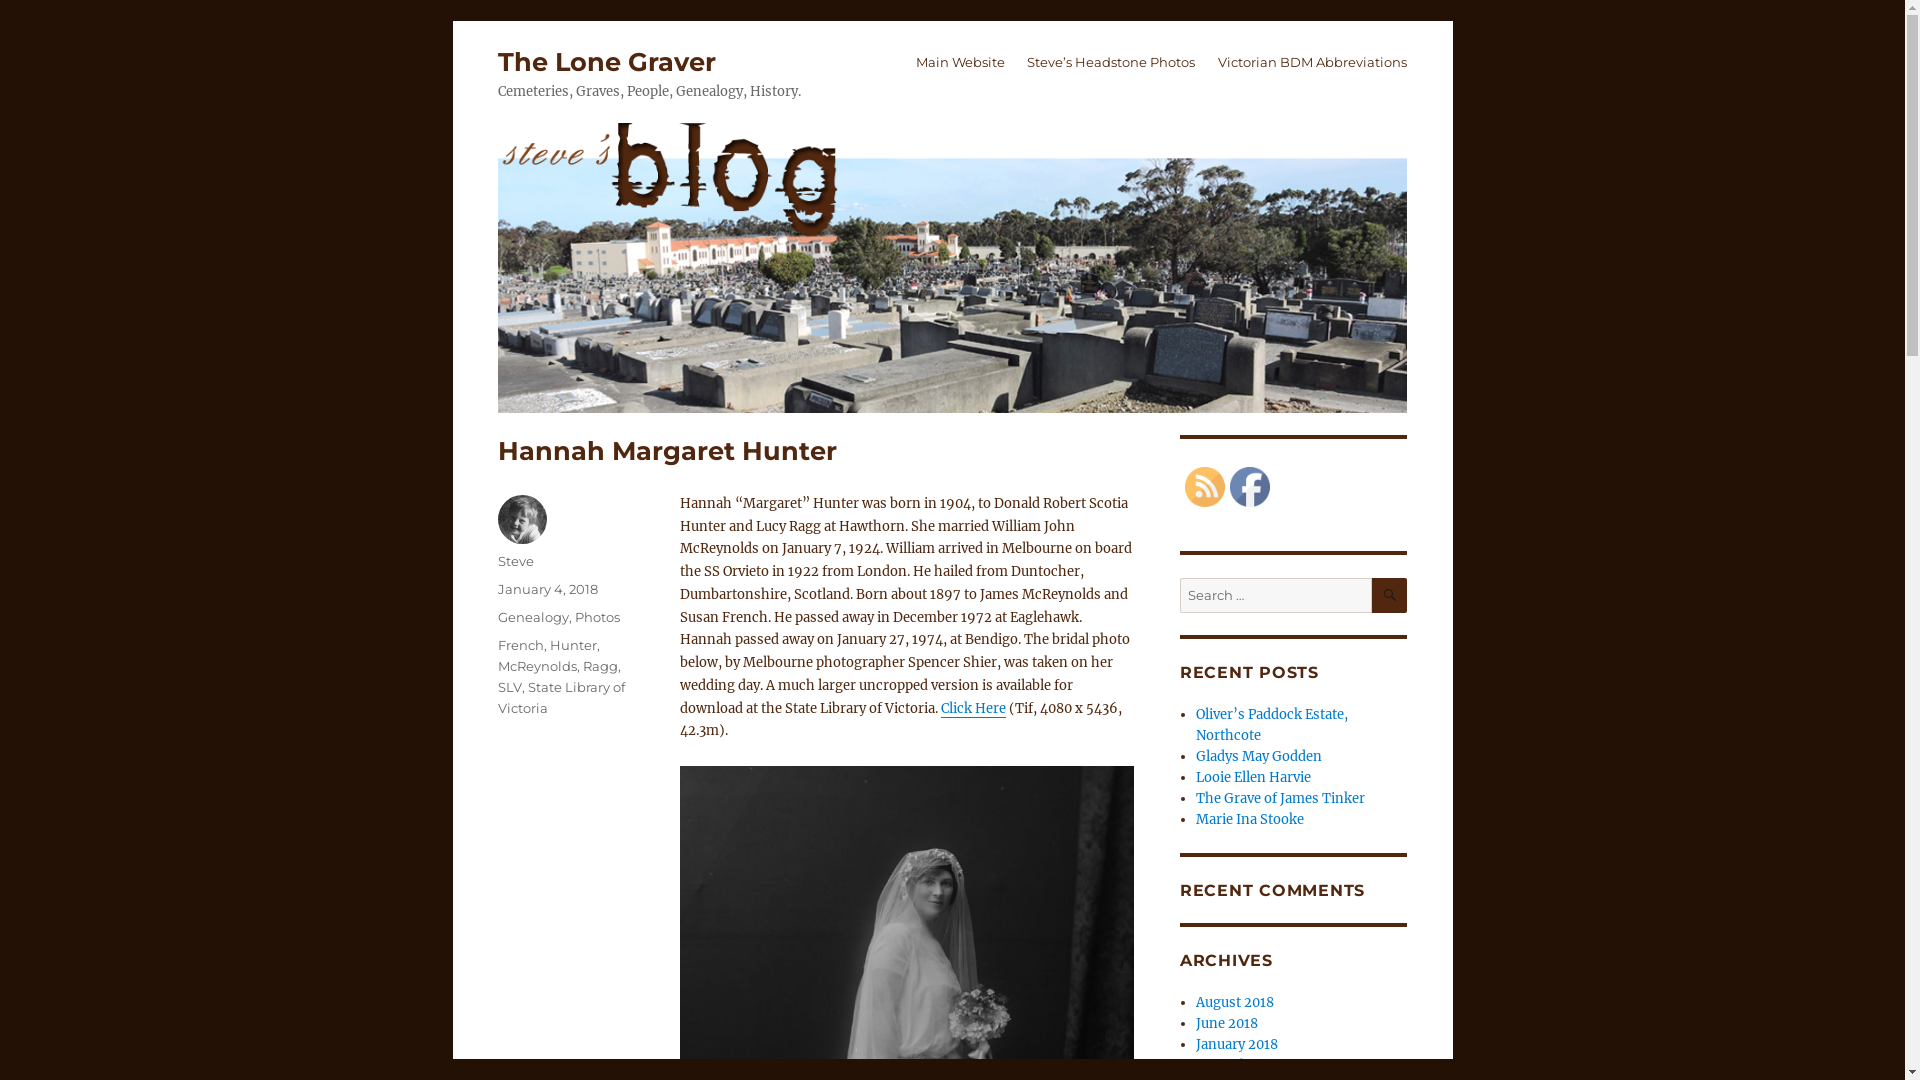 Image resolution: width=1920 pixels, height=1080 pixels. What do you see at coordinates (1280, 798) in the screenshot?
I see `The Grave of James Tinker` at bounding box center [1280, 798].